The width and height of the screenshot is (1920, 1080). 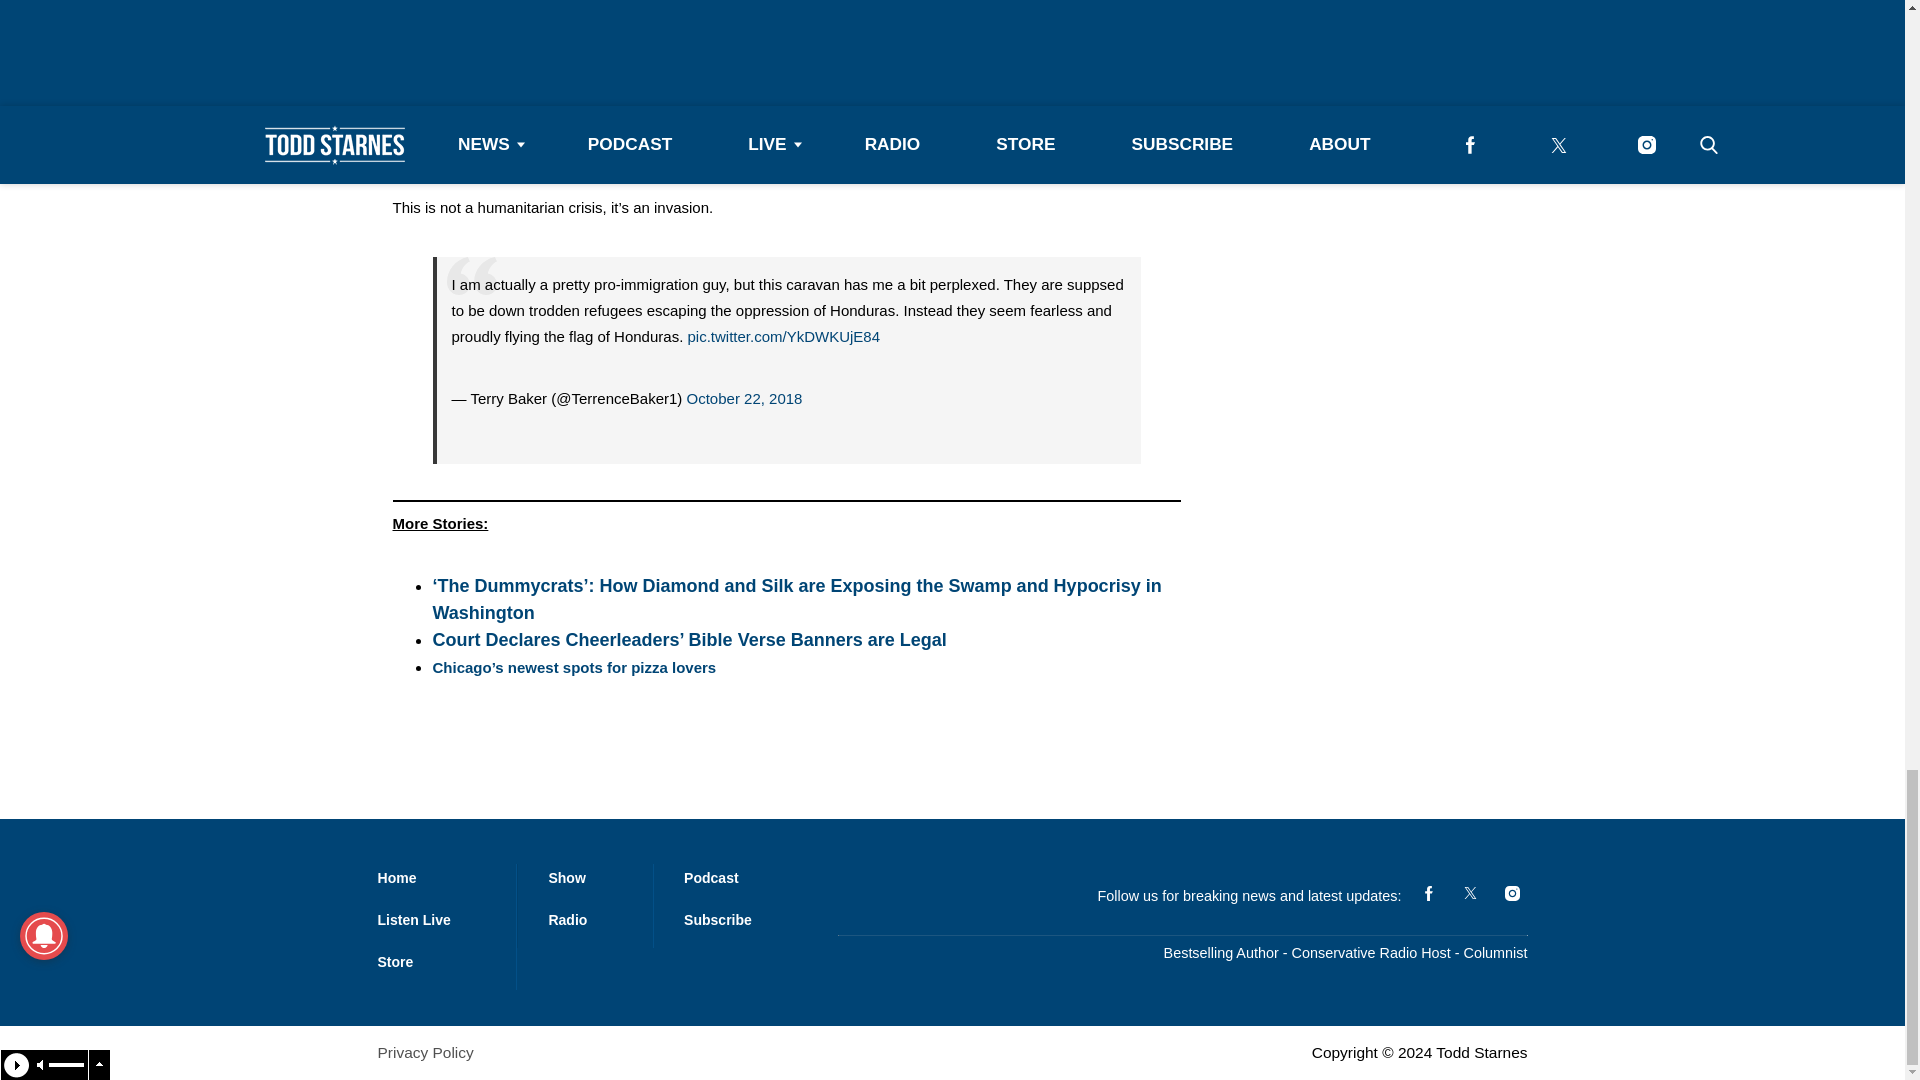 What do you see at coordinates (1470, 893) in the screenshot?
I see `Follow us on Twitter` at bounding box center [1470, 893].